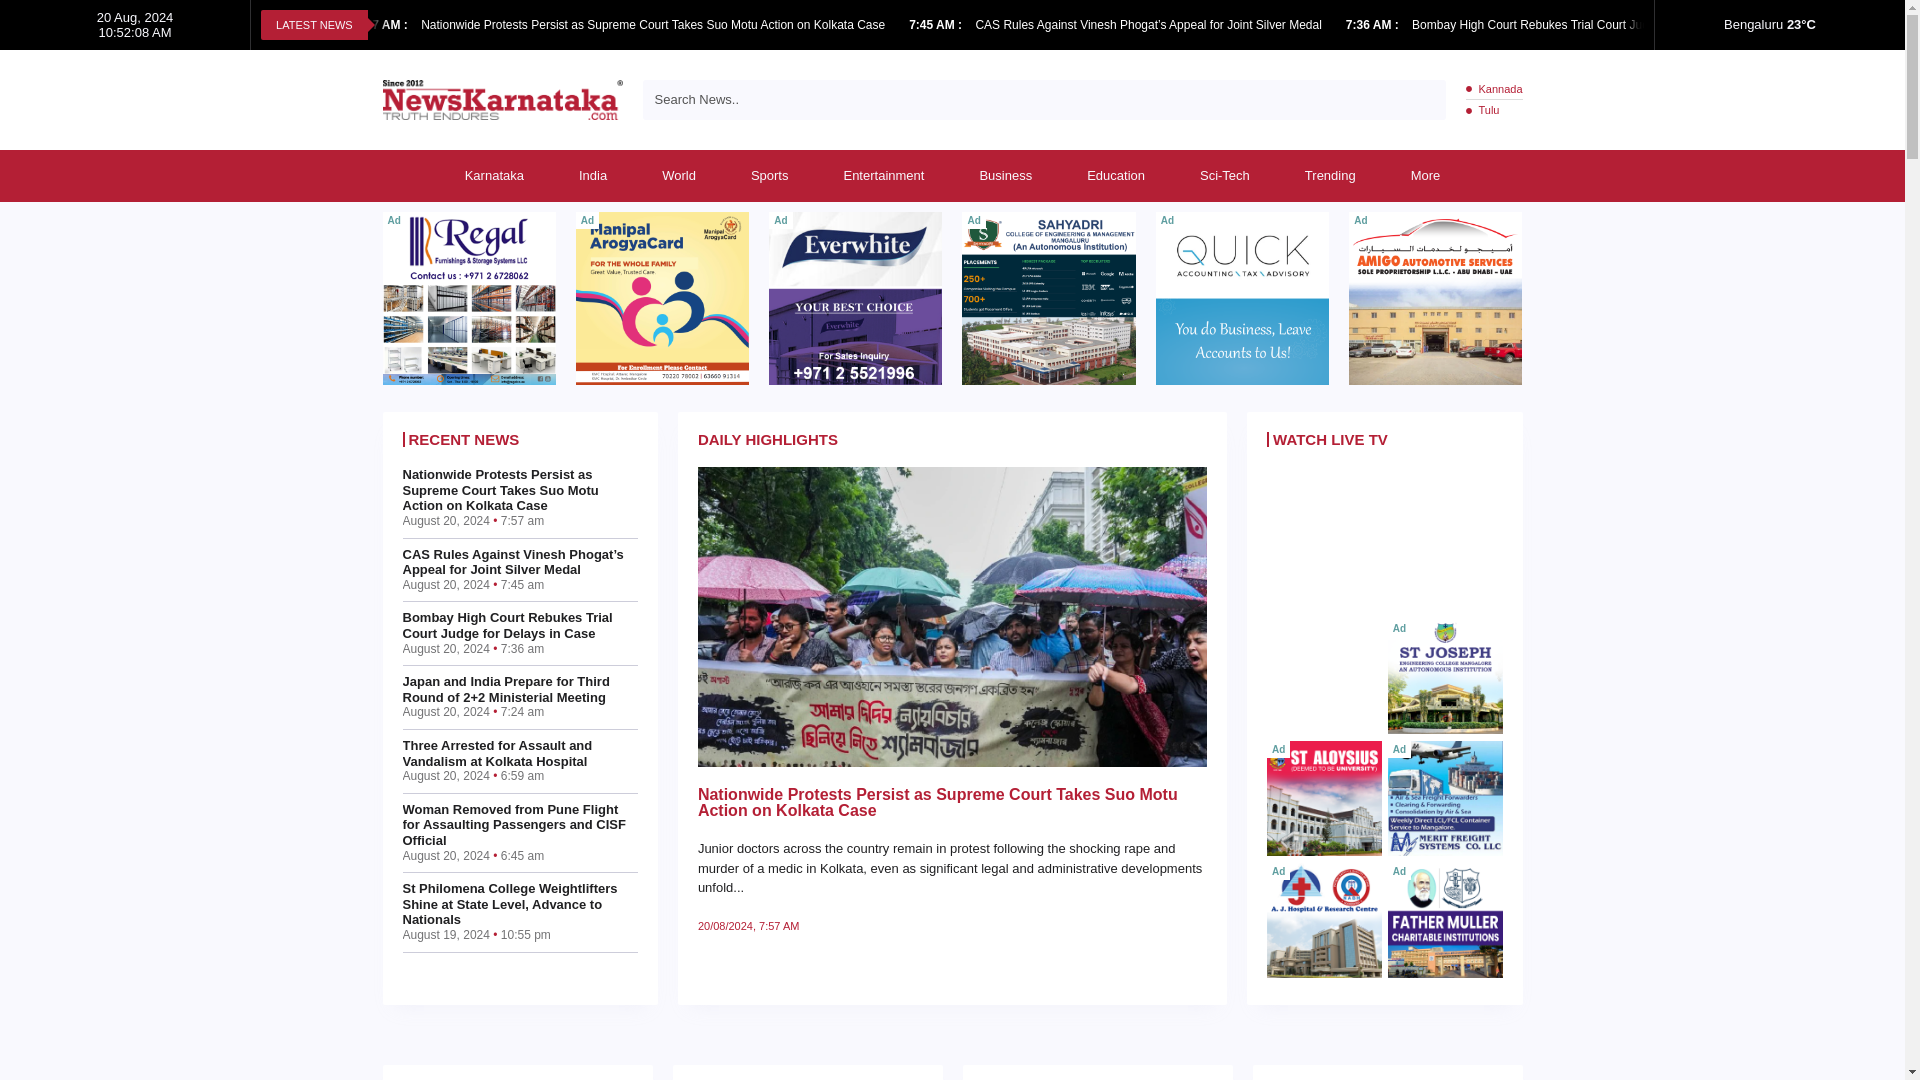 The height and width of the screenshot is (1080, 1920). Describe the element at coordinates (382, 25) in the screenshot. I see `Published on: August 20, 2024 7:57 am` at that location.